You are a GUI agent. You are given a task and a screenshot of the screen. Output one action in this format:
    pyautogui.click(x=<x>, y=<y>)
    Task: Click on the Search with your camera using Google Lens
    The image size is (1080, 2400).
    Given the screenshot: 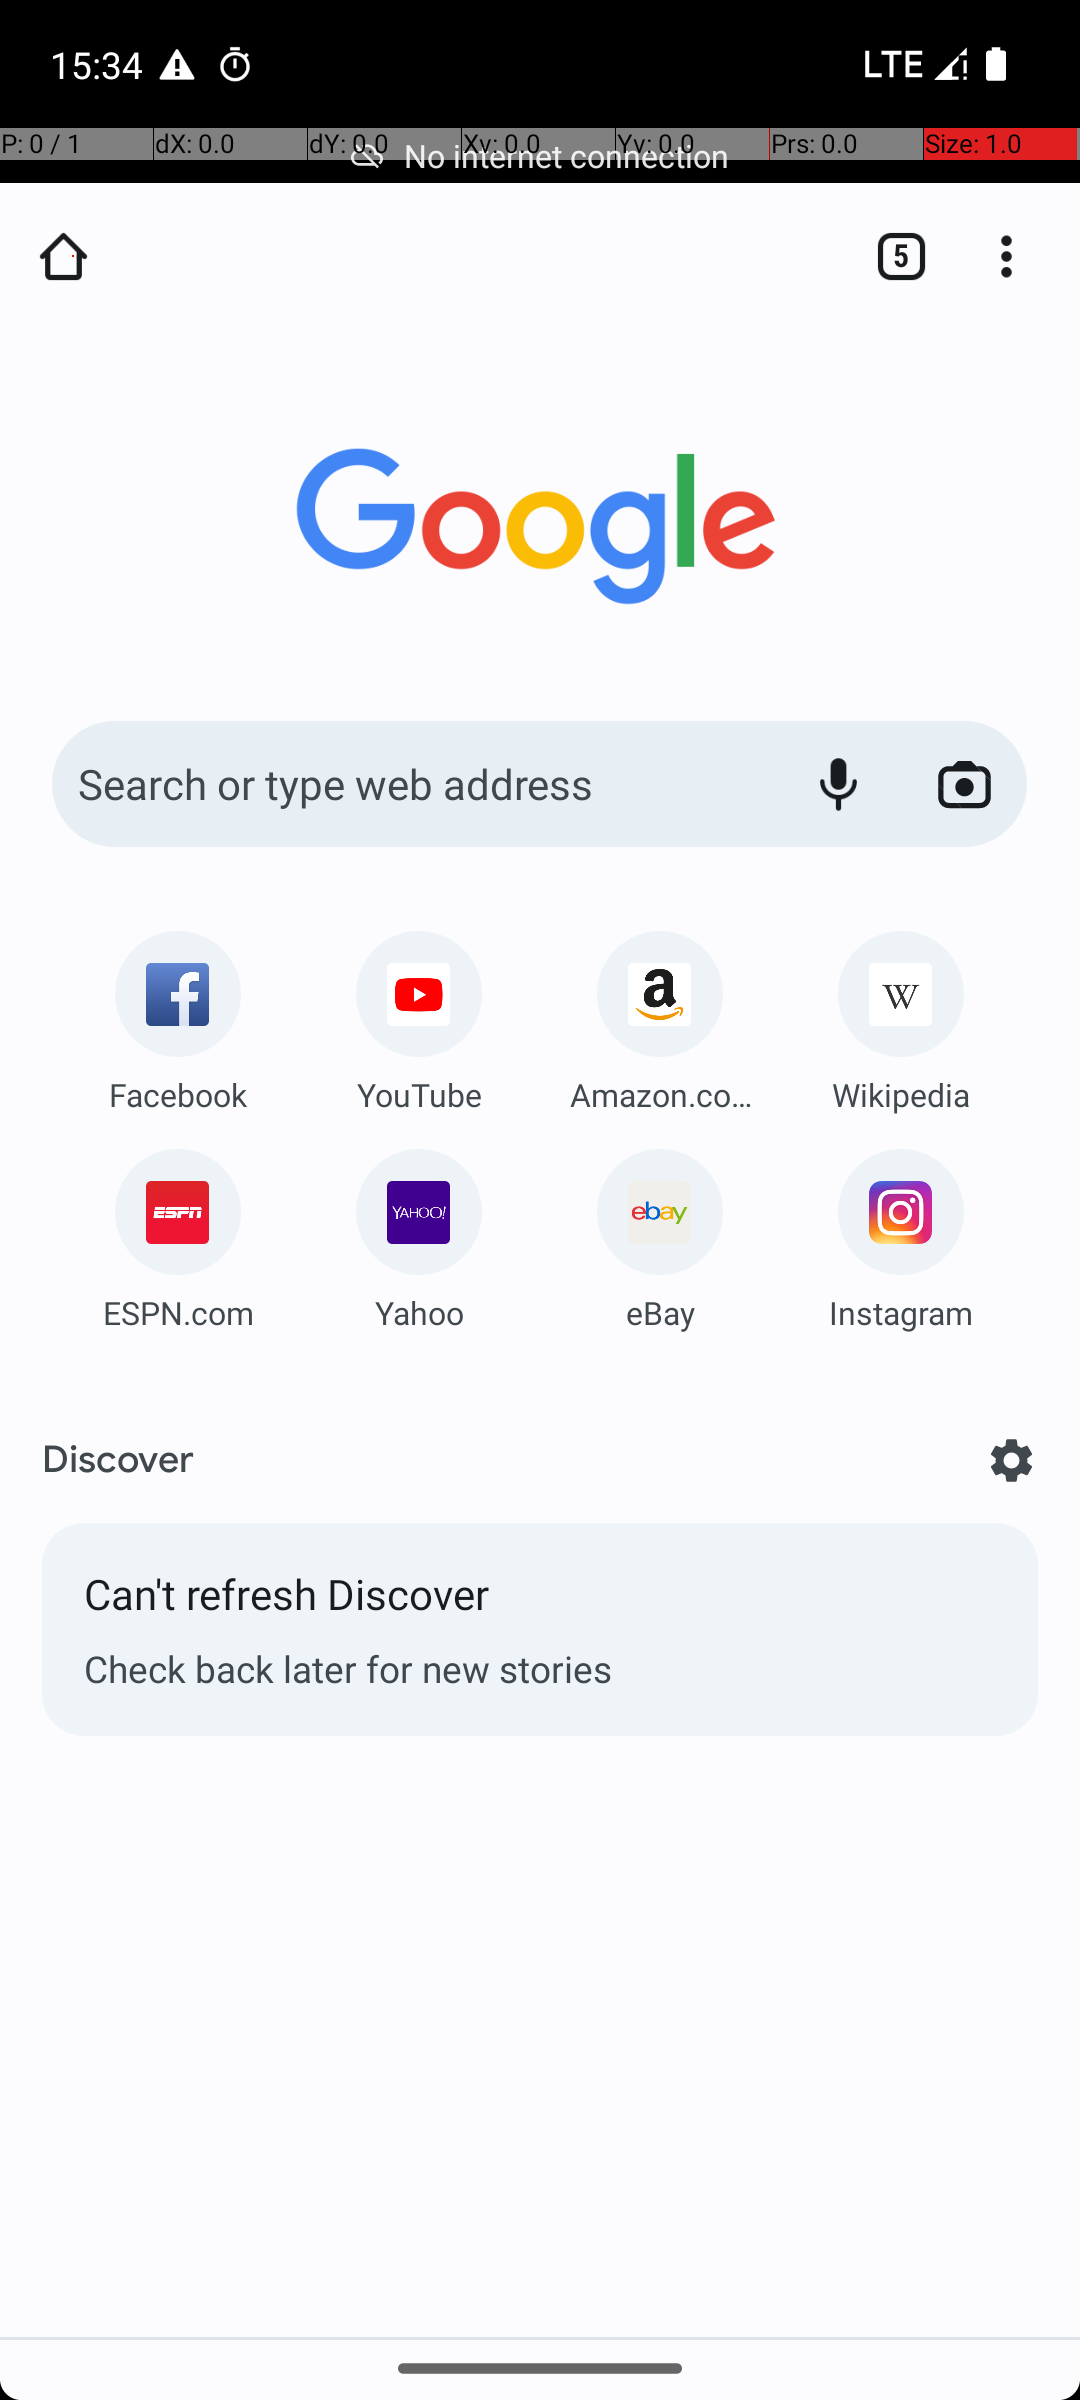 What is the action you would take?
    pyautogui.click(x=964, y=784)
    